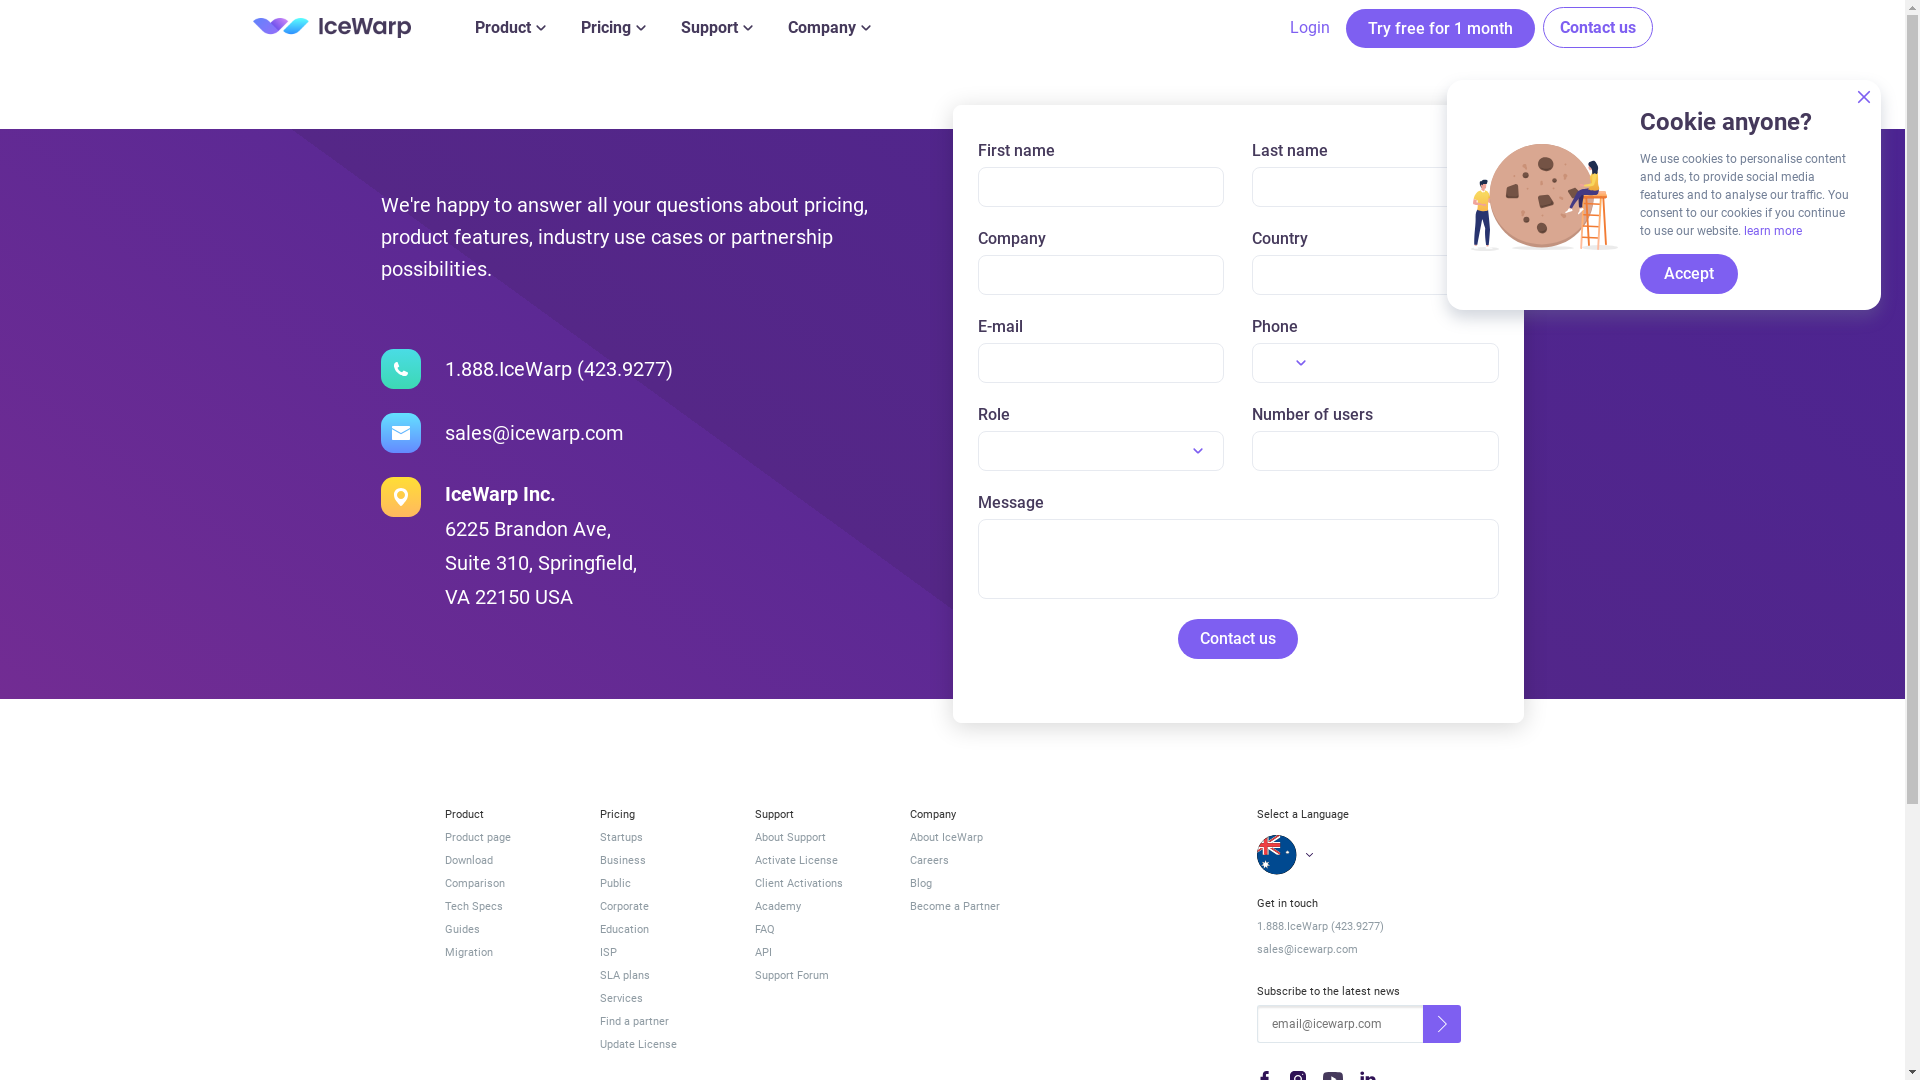  Describe the element at coordinates (974, 884) in the screenshot. I see `Blog` at that location.